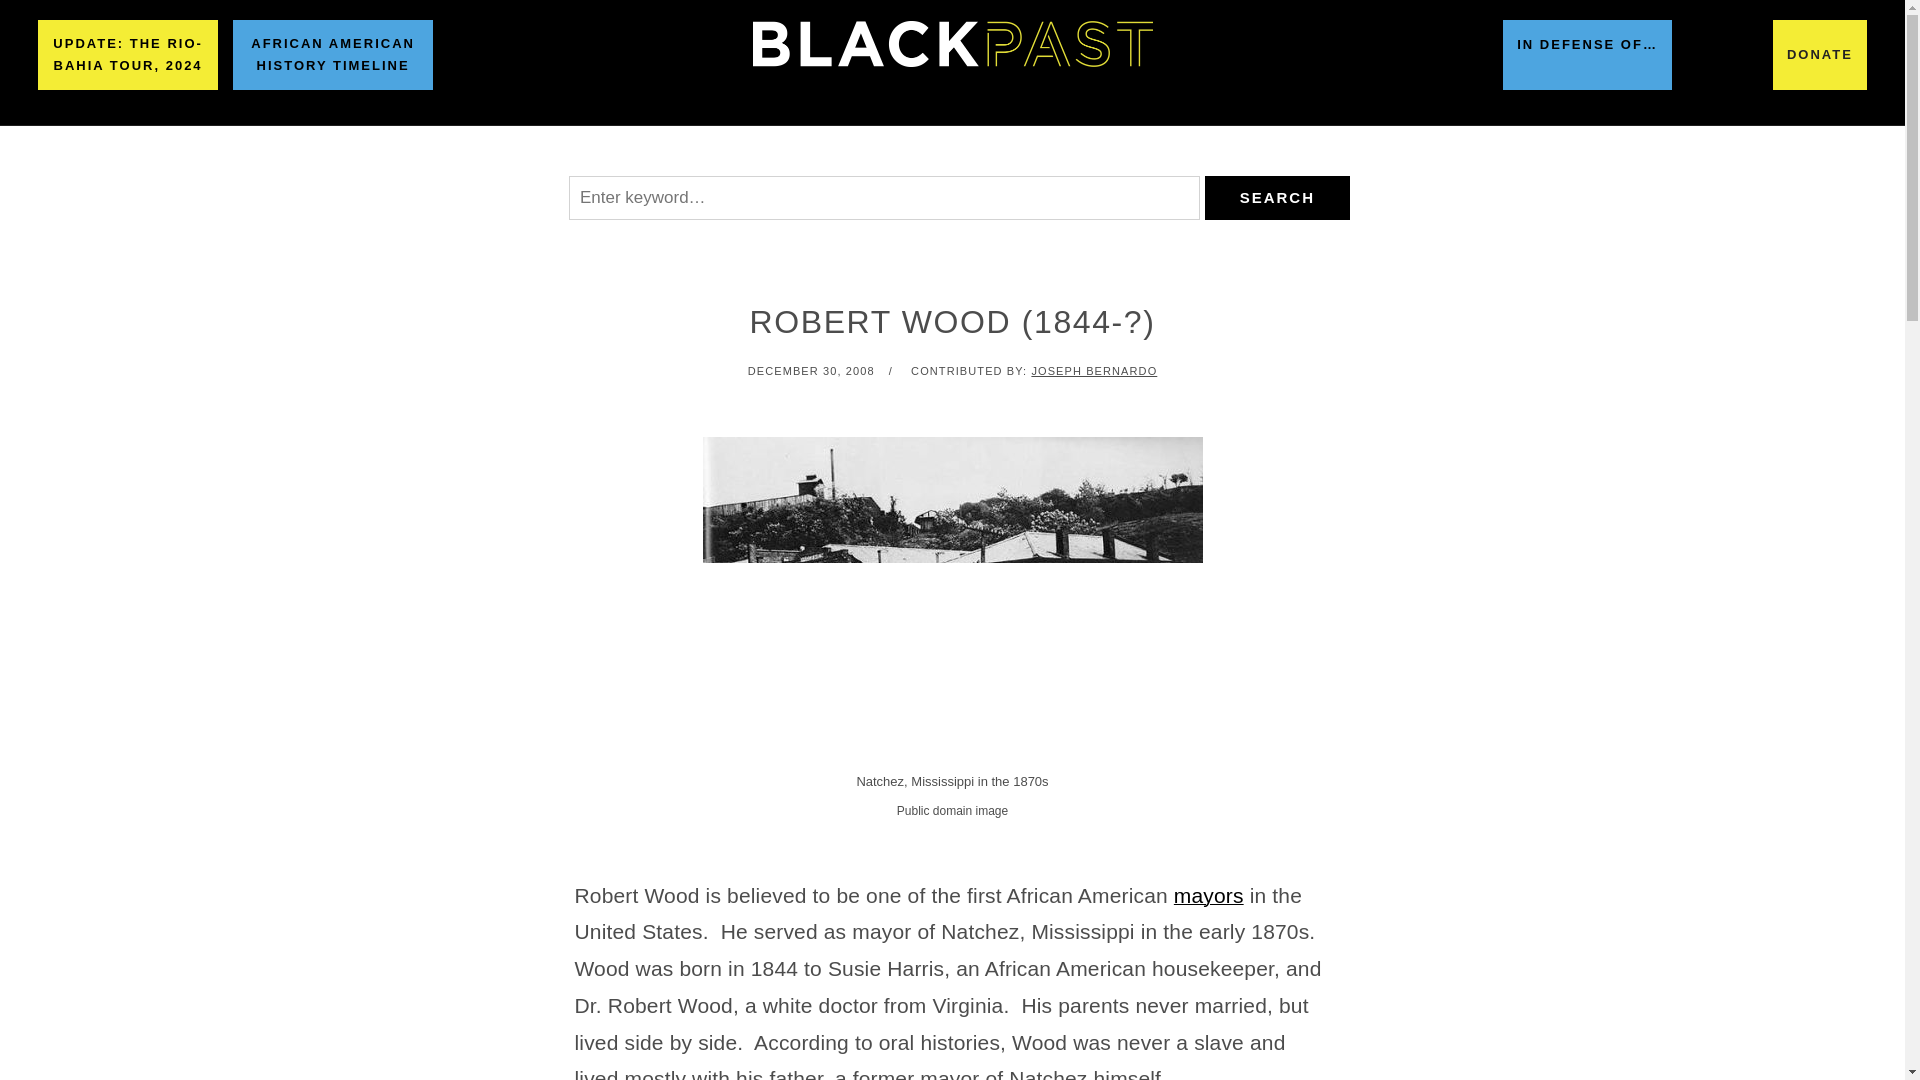 This screenshot has height=1080, width=1920. What do you see at coordinates (830, 151) in the screenshot?
I see `GLOBAL AFRICAN HISTORY` at bounding box center [830, 151].